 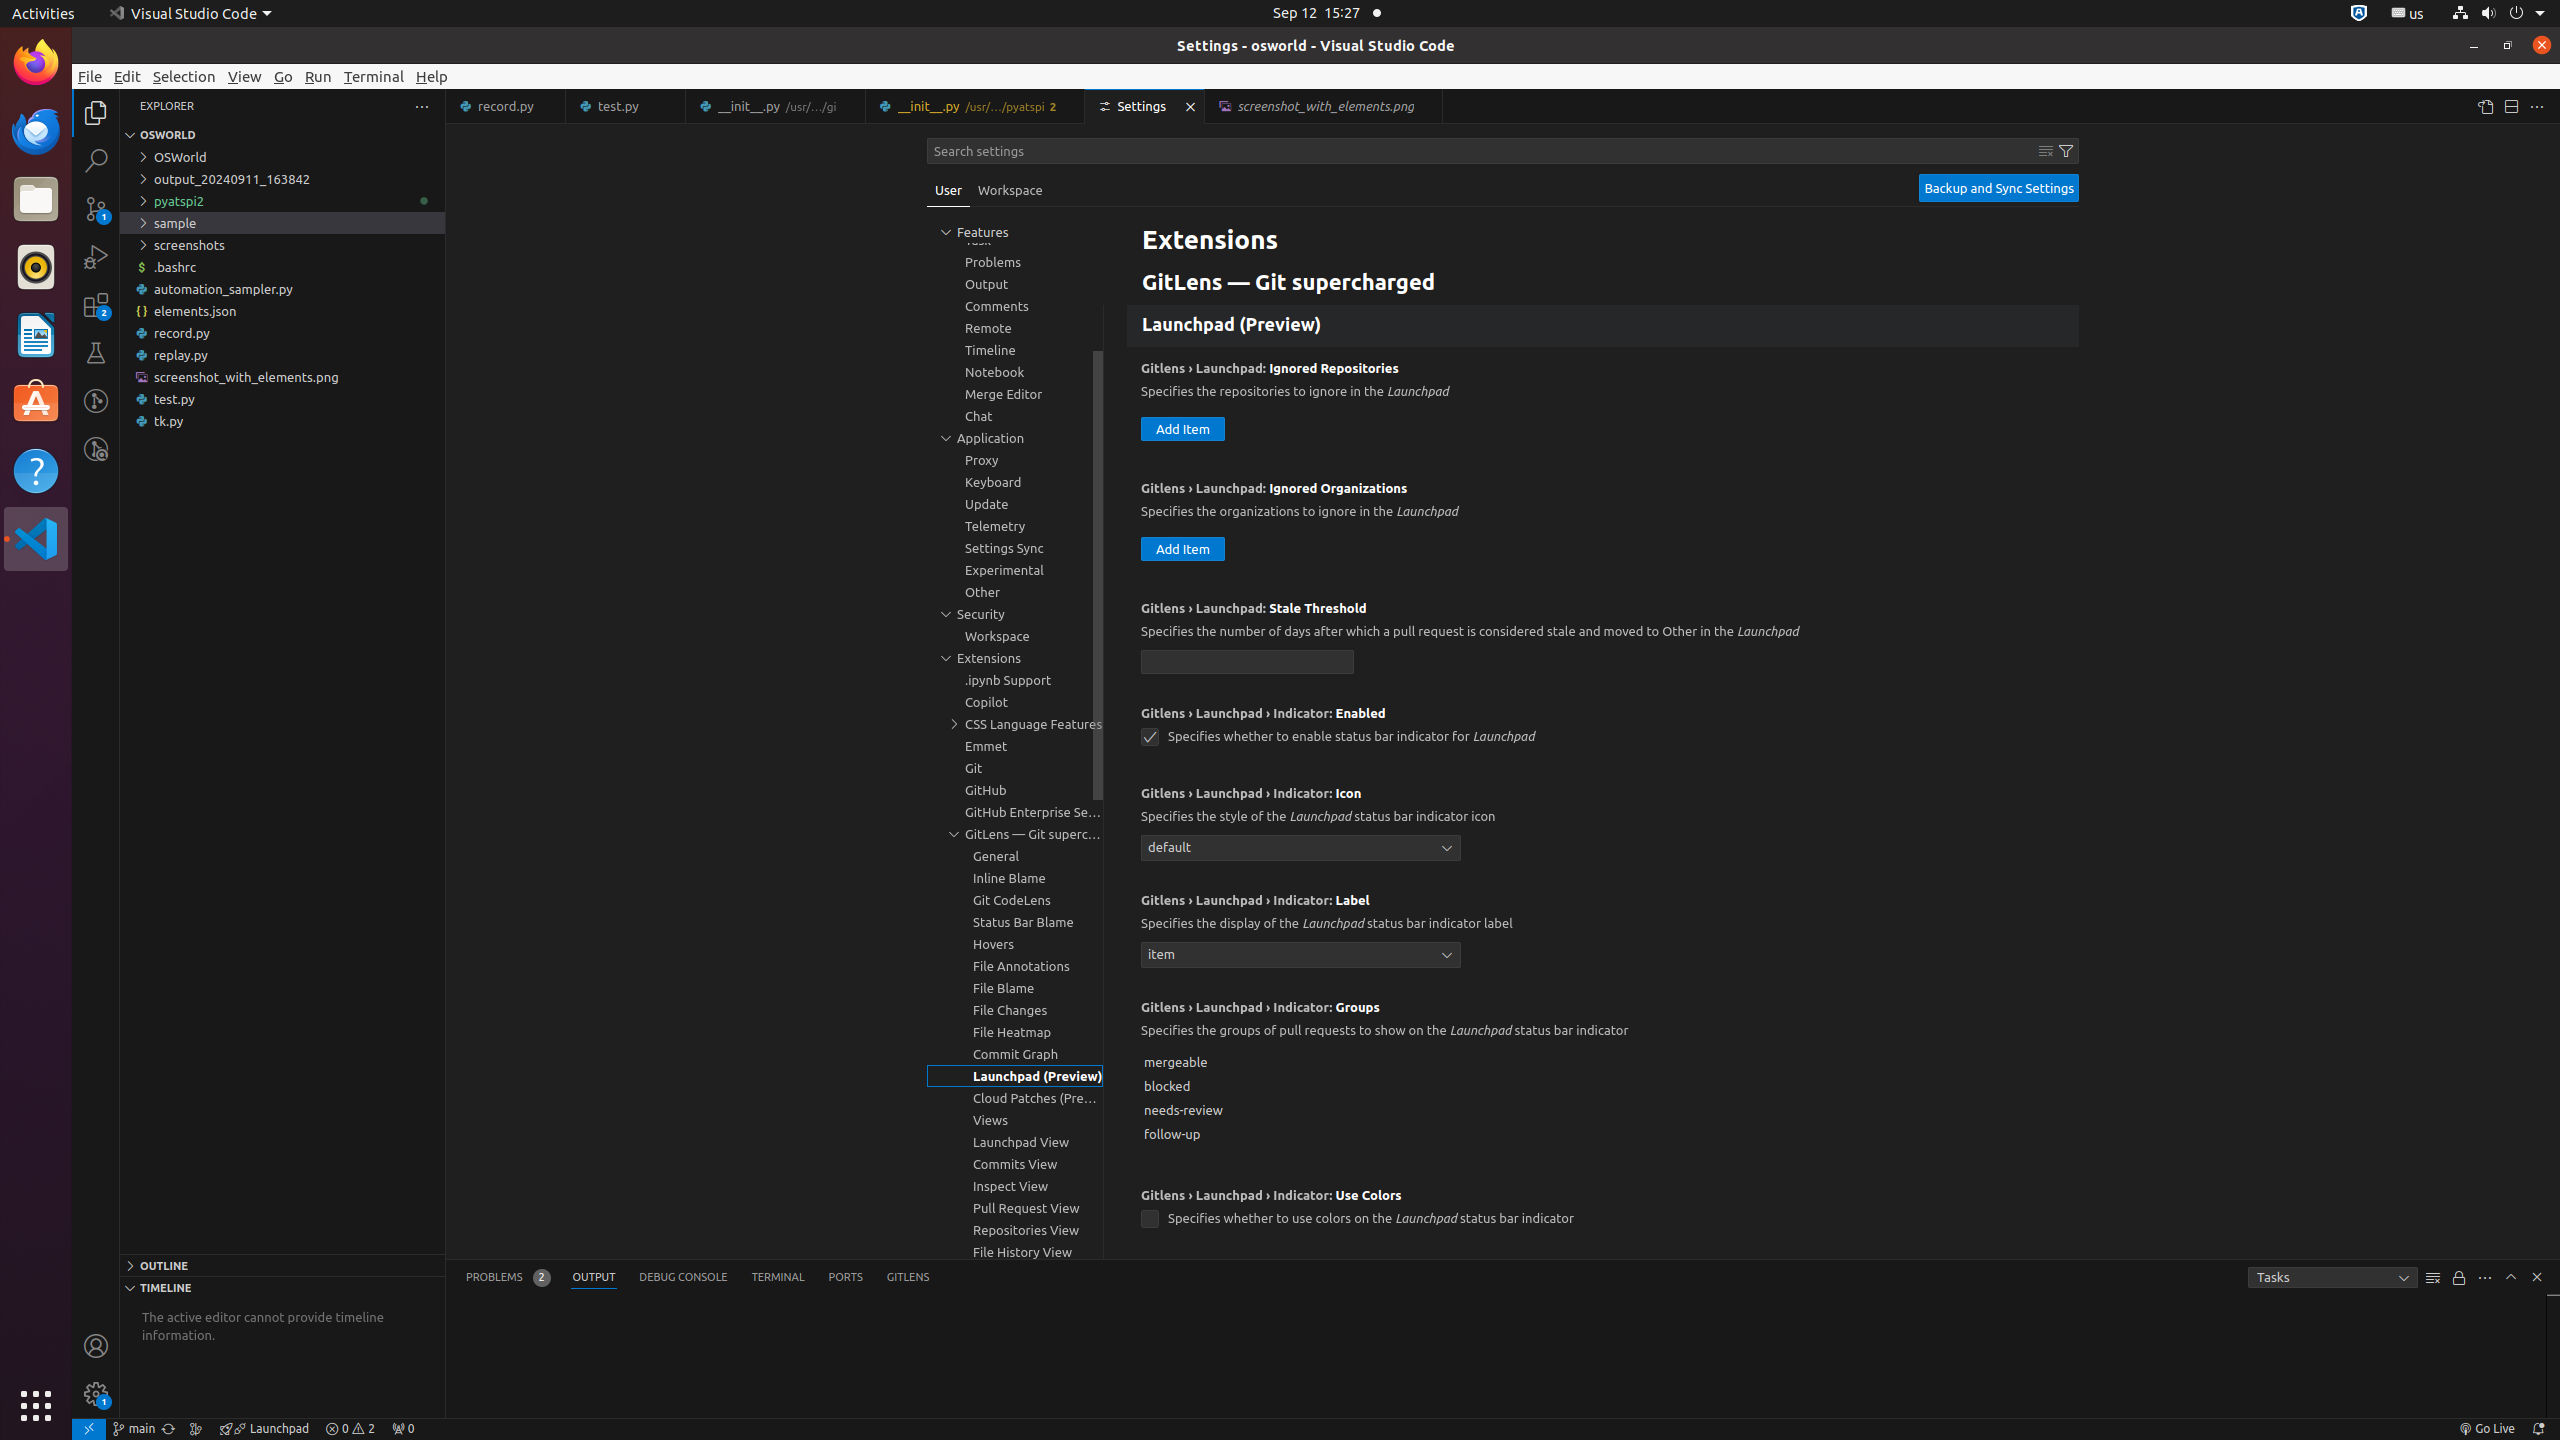 I want to click on User, so click(x=949, y=190).